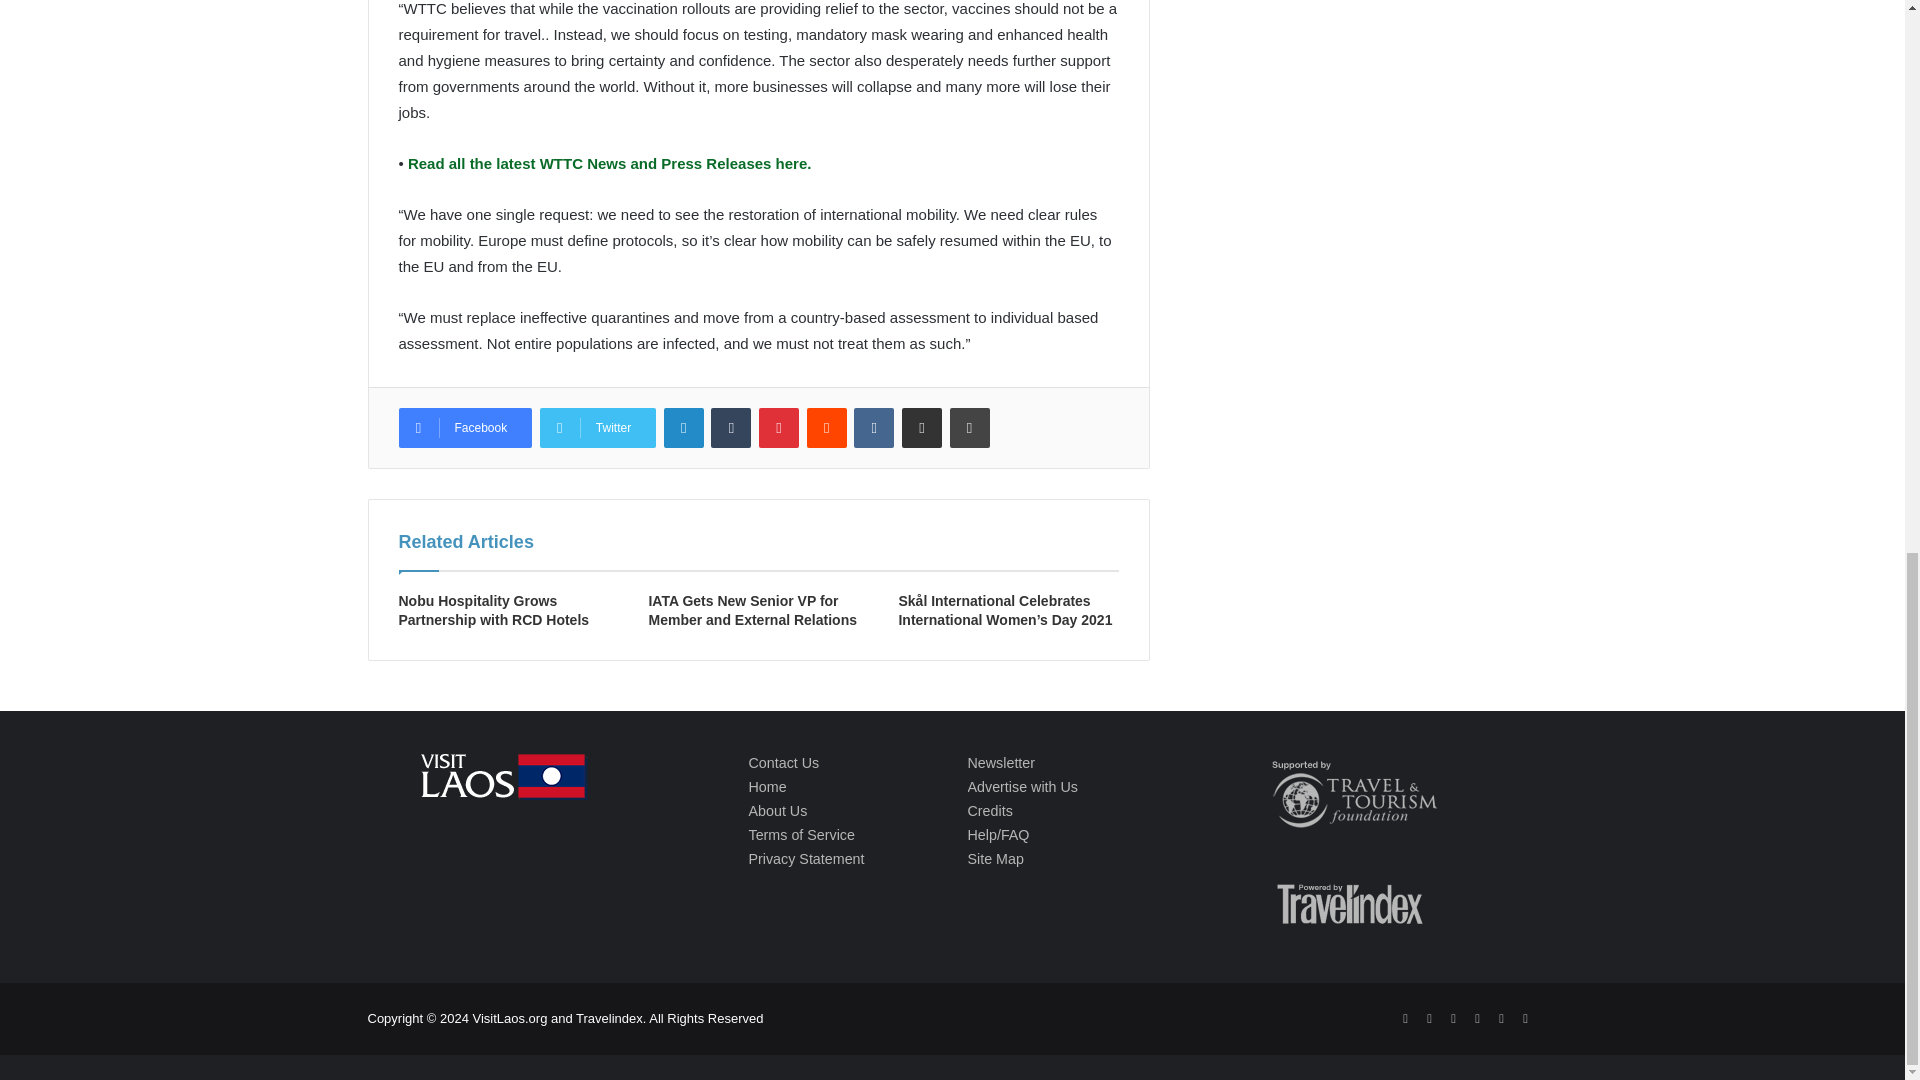 This screenshot has width=1920, height=1080. Describe the element at coordinates (598, 428) in the screenshot. I see `Twitter` at that location.